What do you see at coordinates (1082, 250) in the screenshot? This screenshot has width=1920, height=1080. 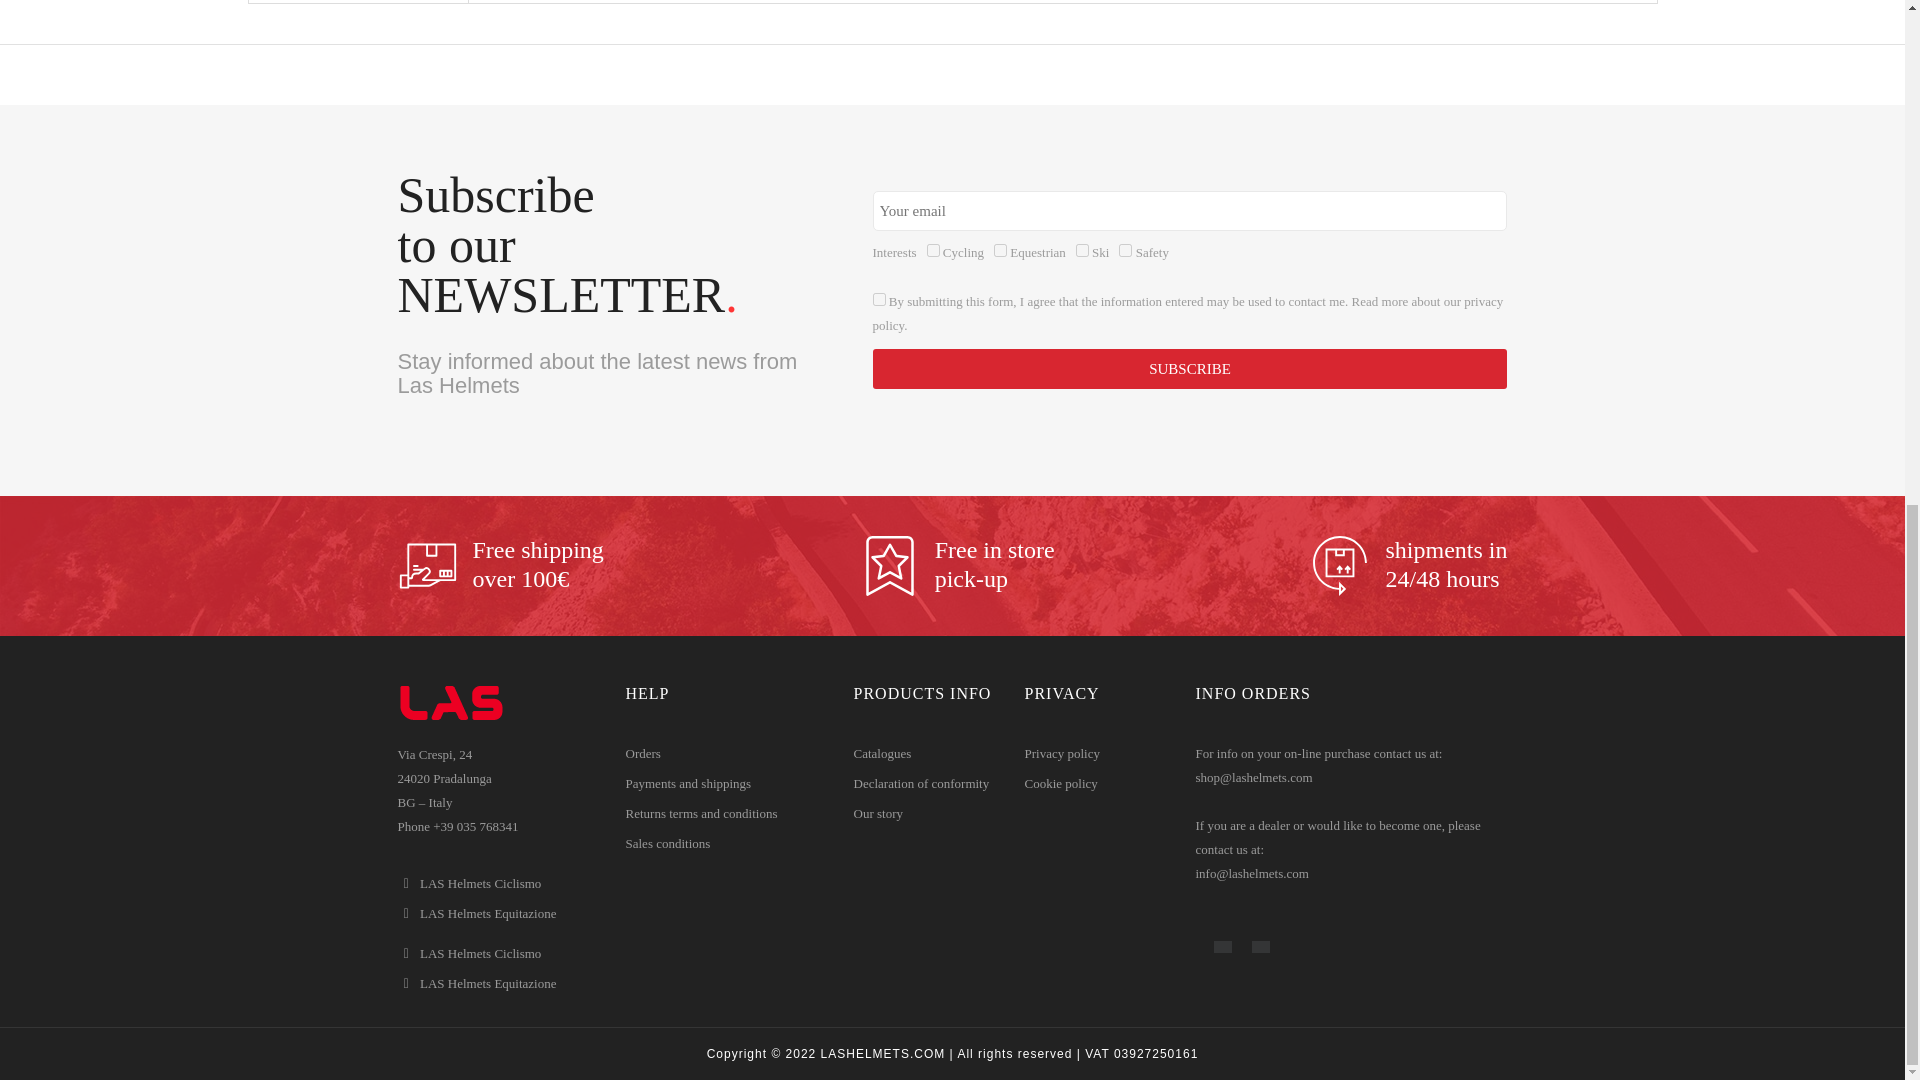 I see `ski` at bounding box center [1082, 250].